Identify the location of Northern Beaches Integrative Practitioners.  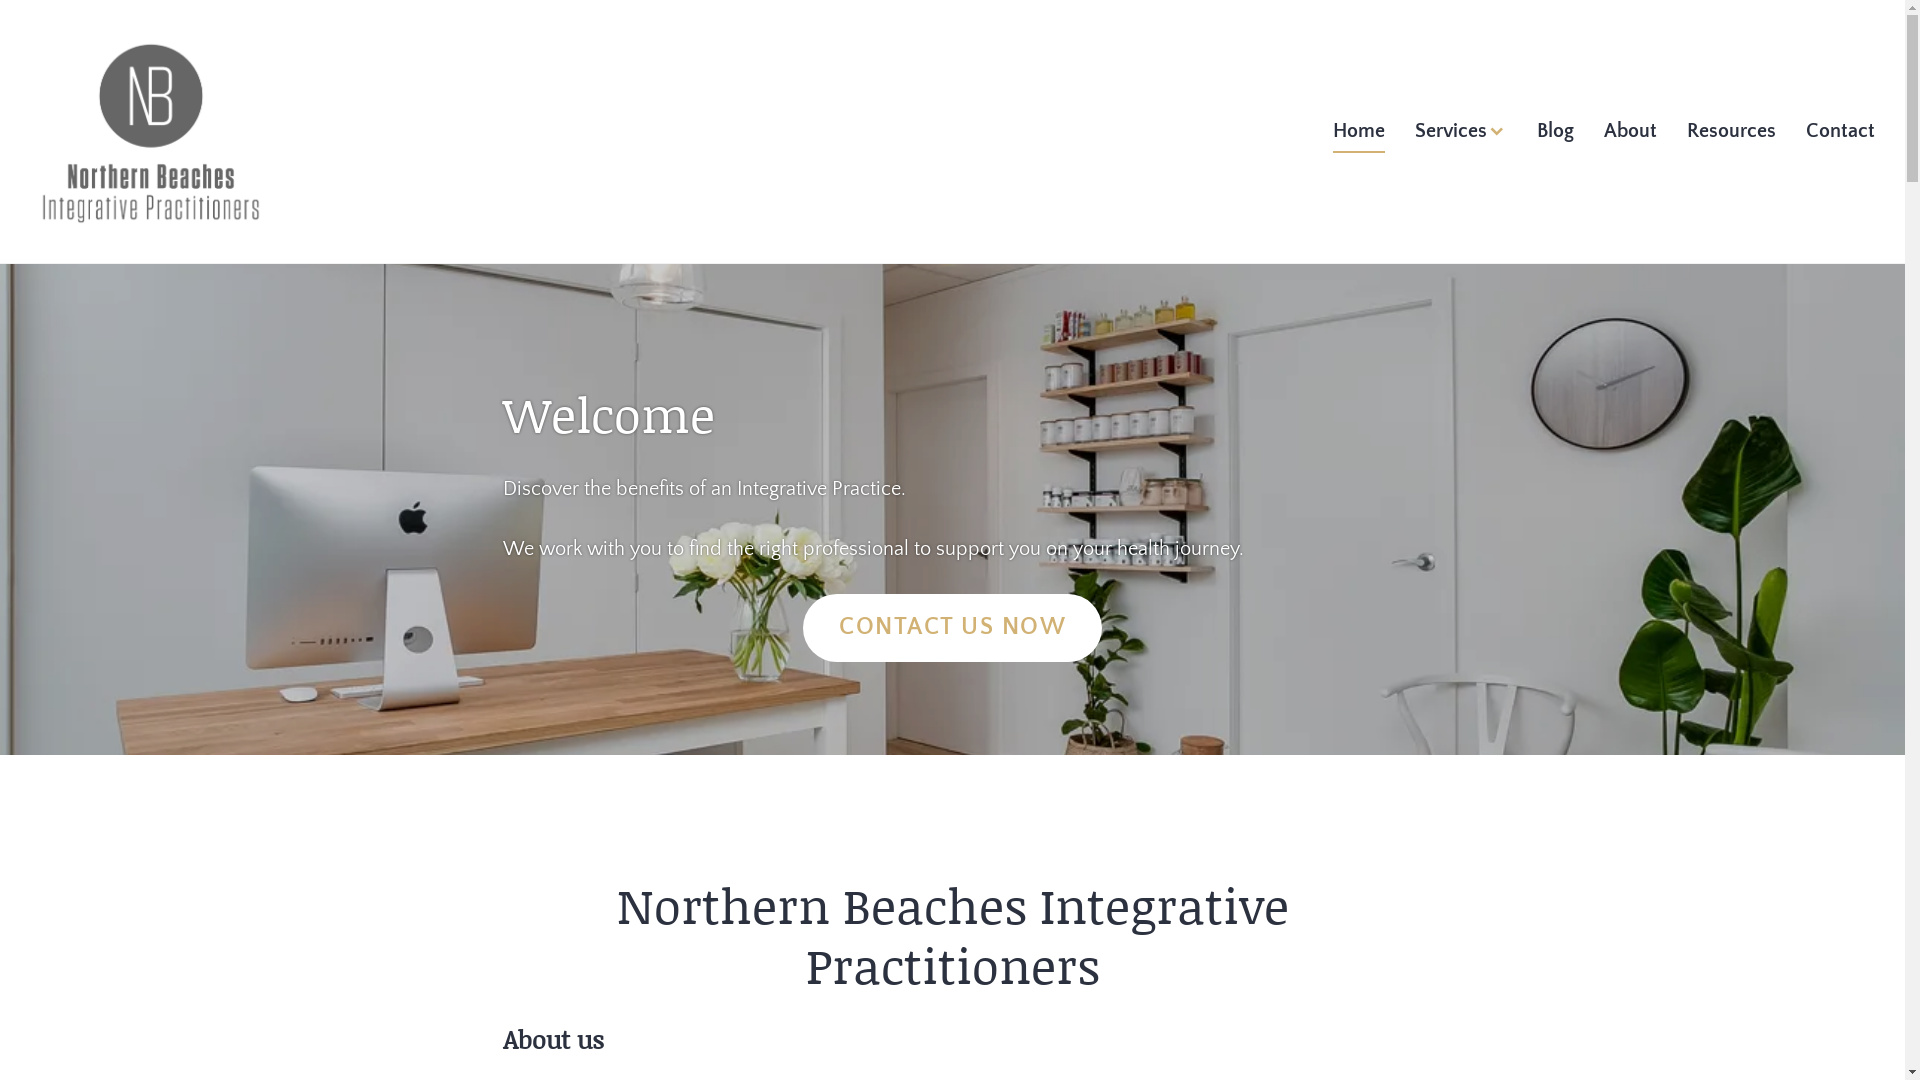
(280, 260).